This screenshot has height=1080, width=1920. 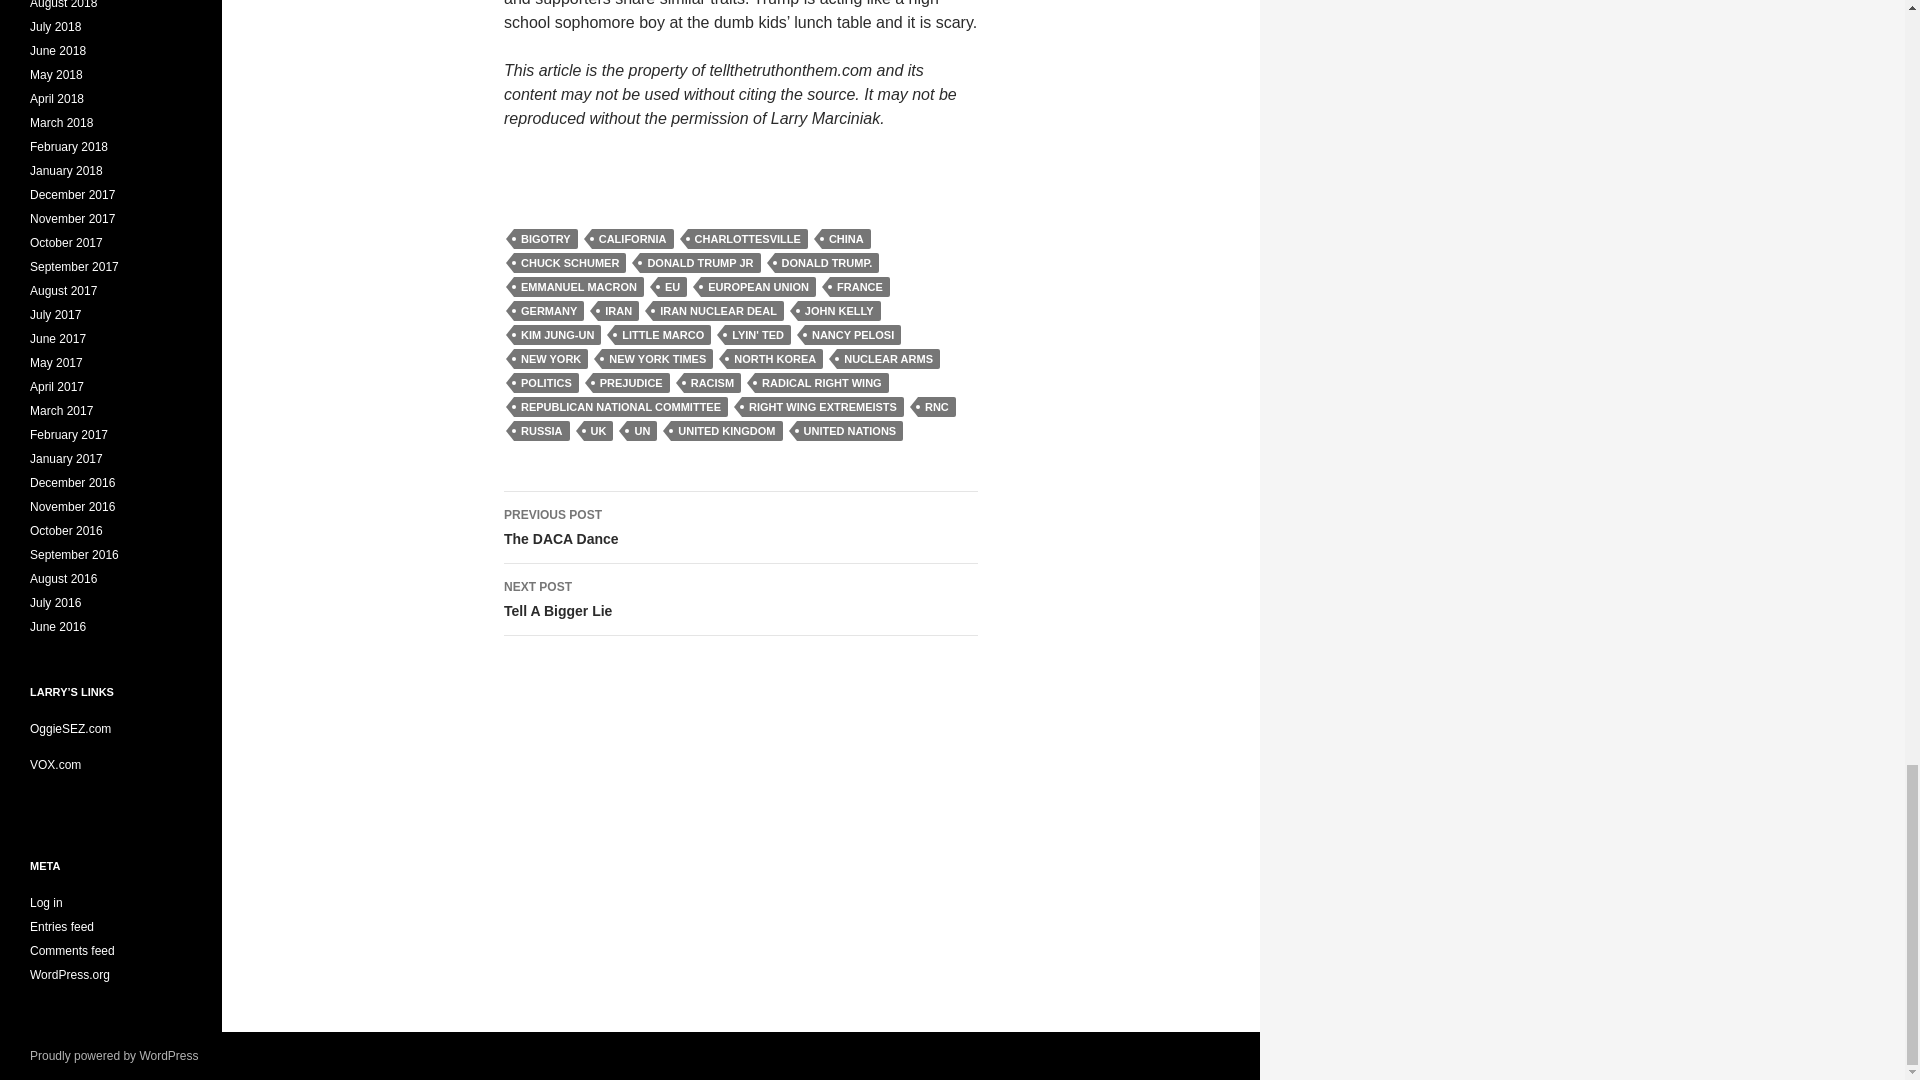 What do you see at coordinates (758, 334) in the screenshot?
I see `LYIN' TED` at bounding box center [758, 334].